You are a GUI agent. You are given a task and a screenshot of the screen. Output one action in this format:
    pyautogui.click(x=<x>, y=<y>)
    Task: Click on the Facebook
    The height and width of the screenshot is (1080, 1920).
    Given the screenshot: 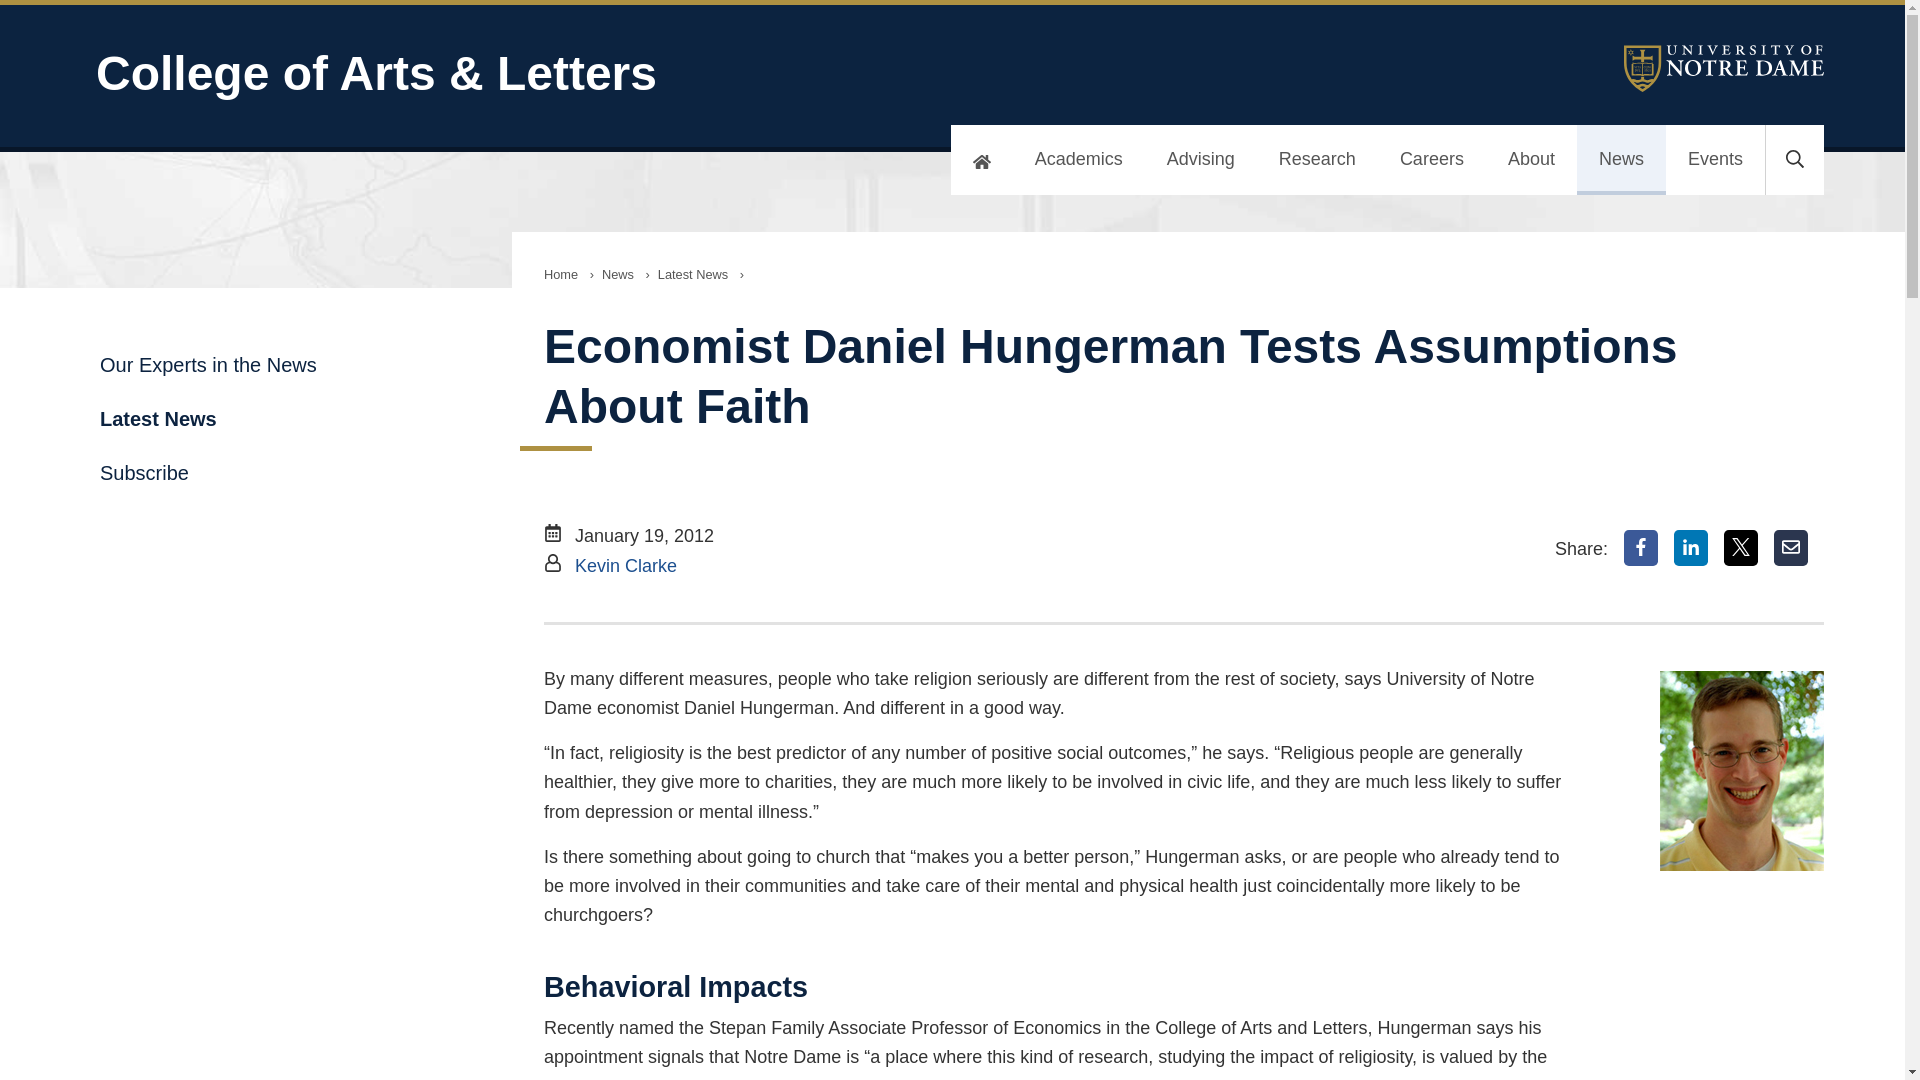 What is the action you would take?
    pyautogui.click(x=1641, y=548)
    